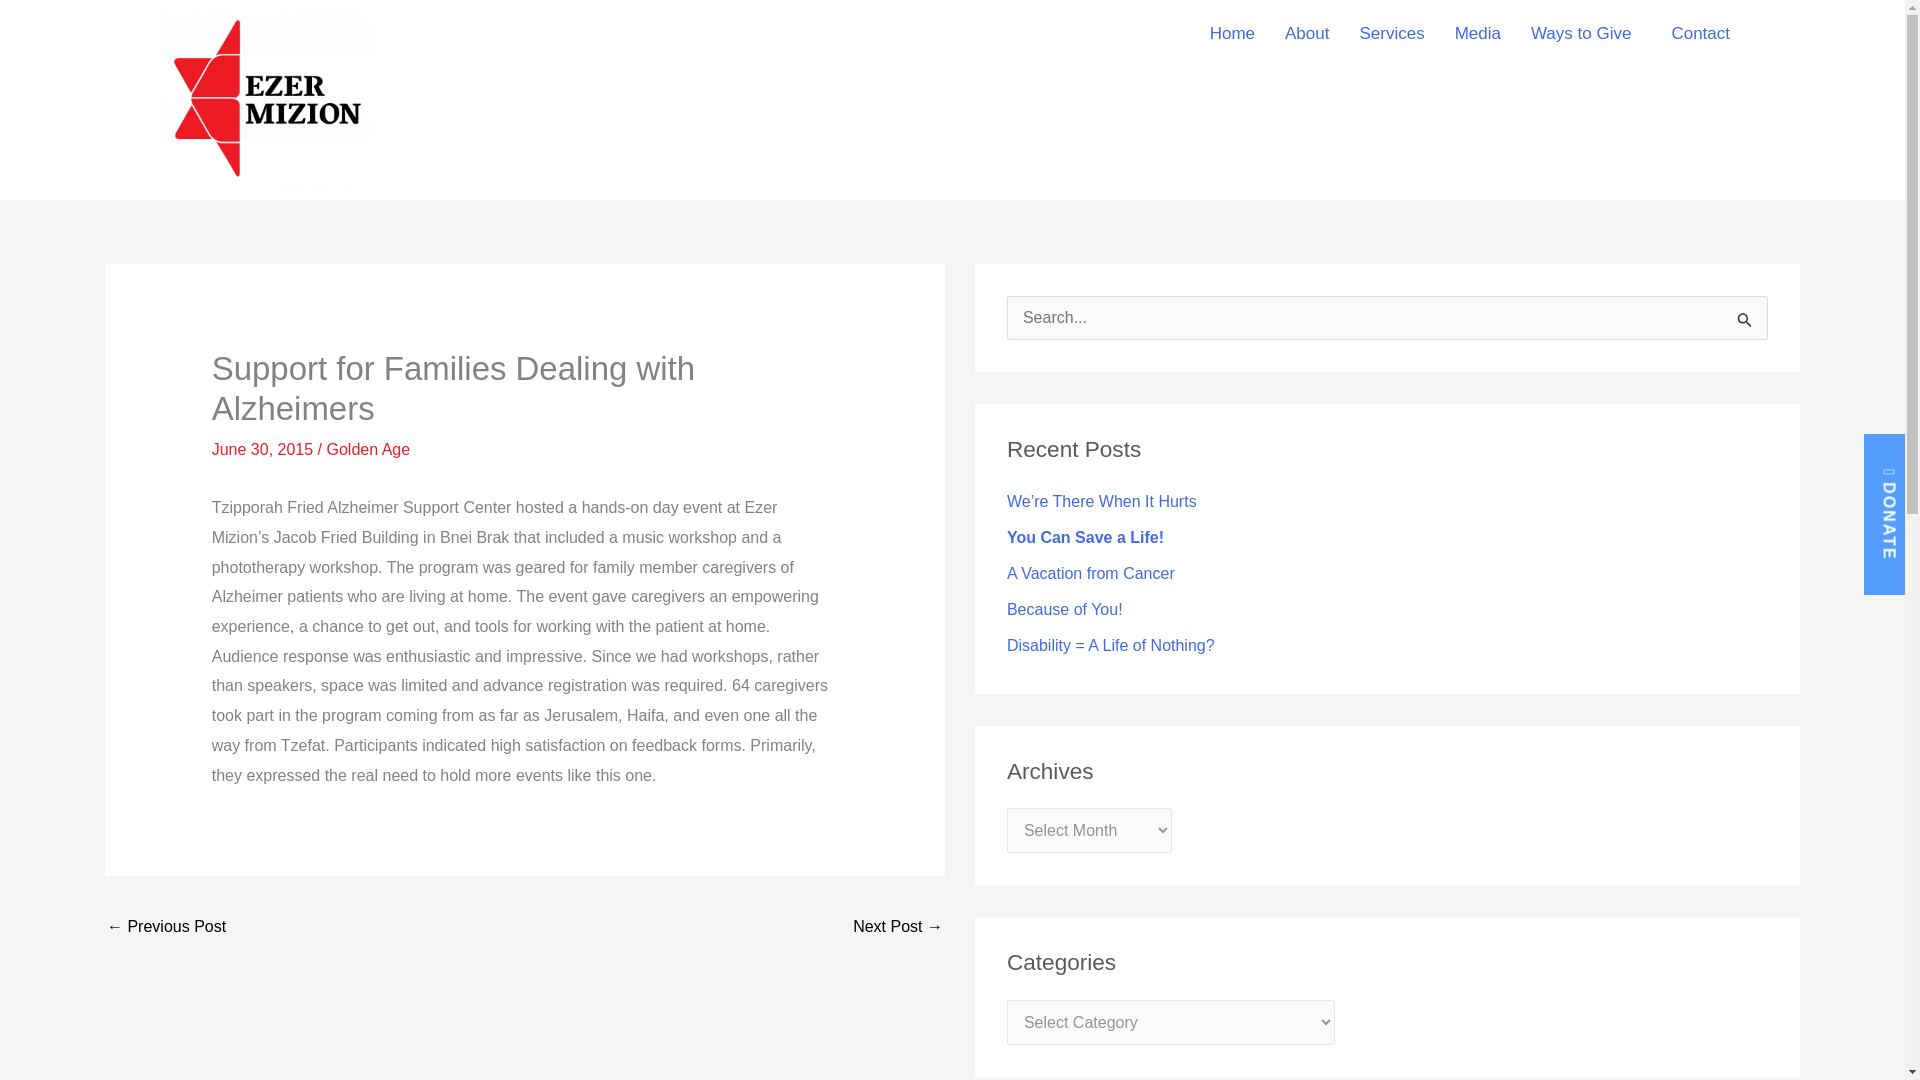 This screenshot has height=1080, width=1920. Describe the element at coordinates (1306, 33) in the screenshot. I see `About` at that location.